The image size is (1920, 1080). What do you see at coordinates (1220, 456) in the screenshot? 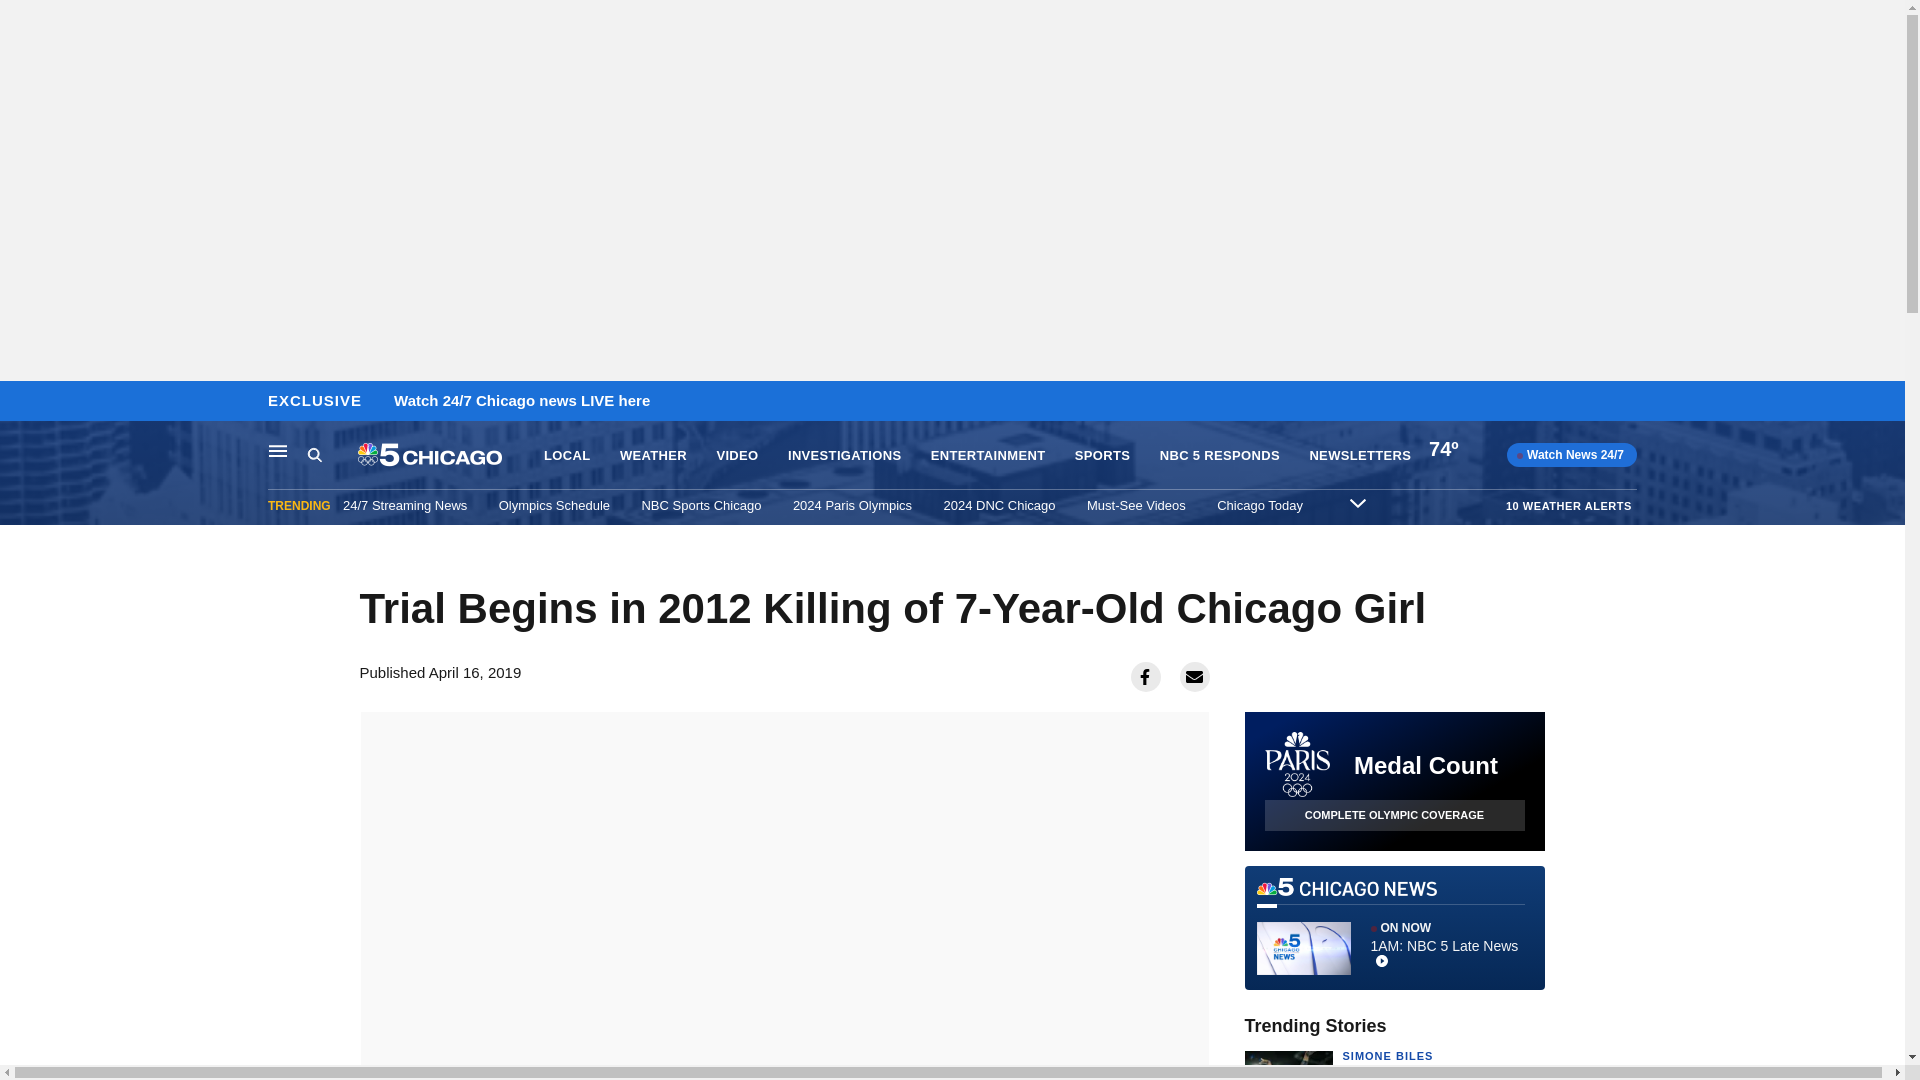
I see `NBC 5 RESPONDS` at bounding box center [1220, 456].